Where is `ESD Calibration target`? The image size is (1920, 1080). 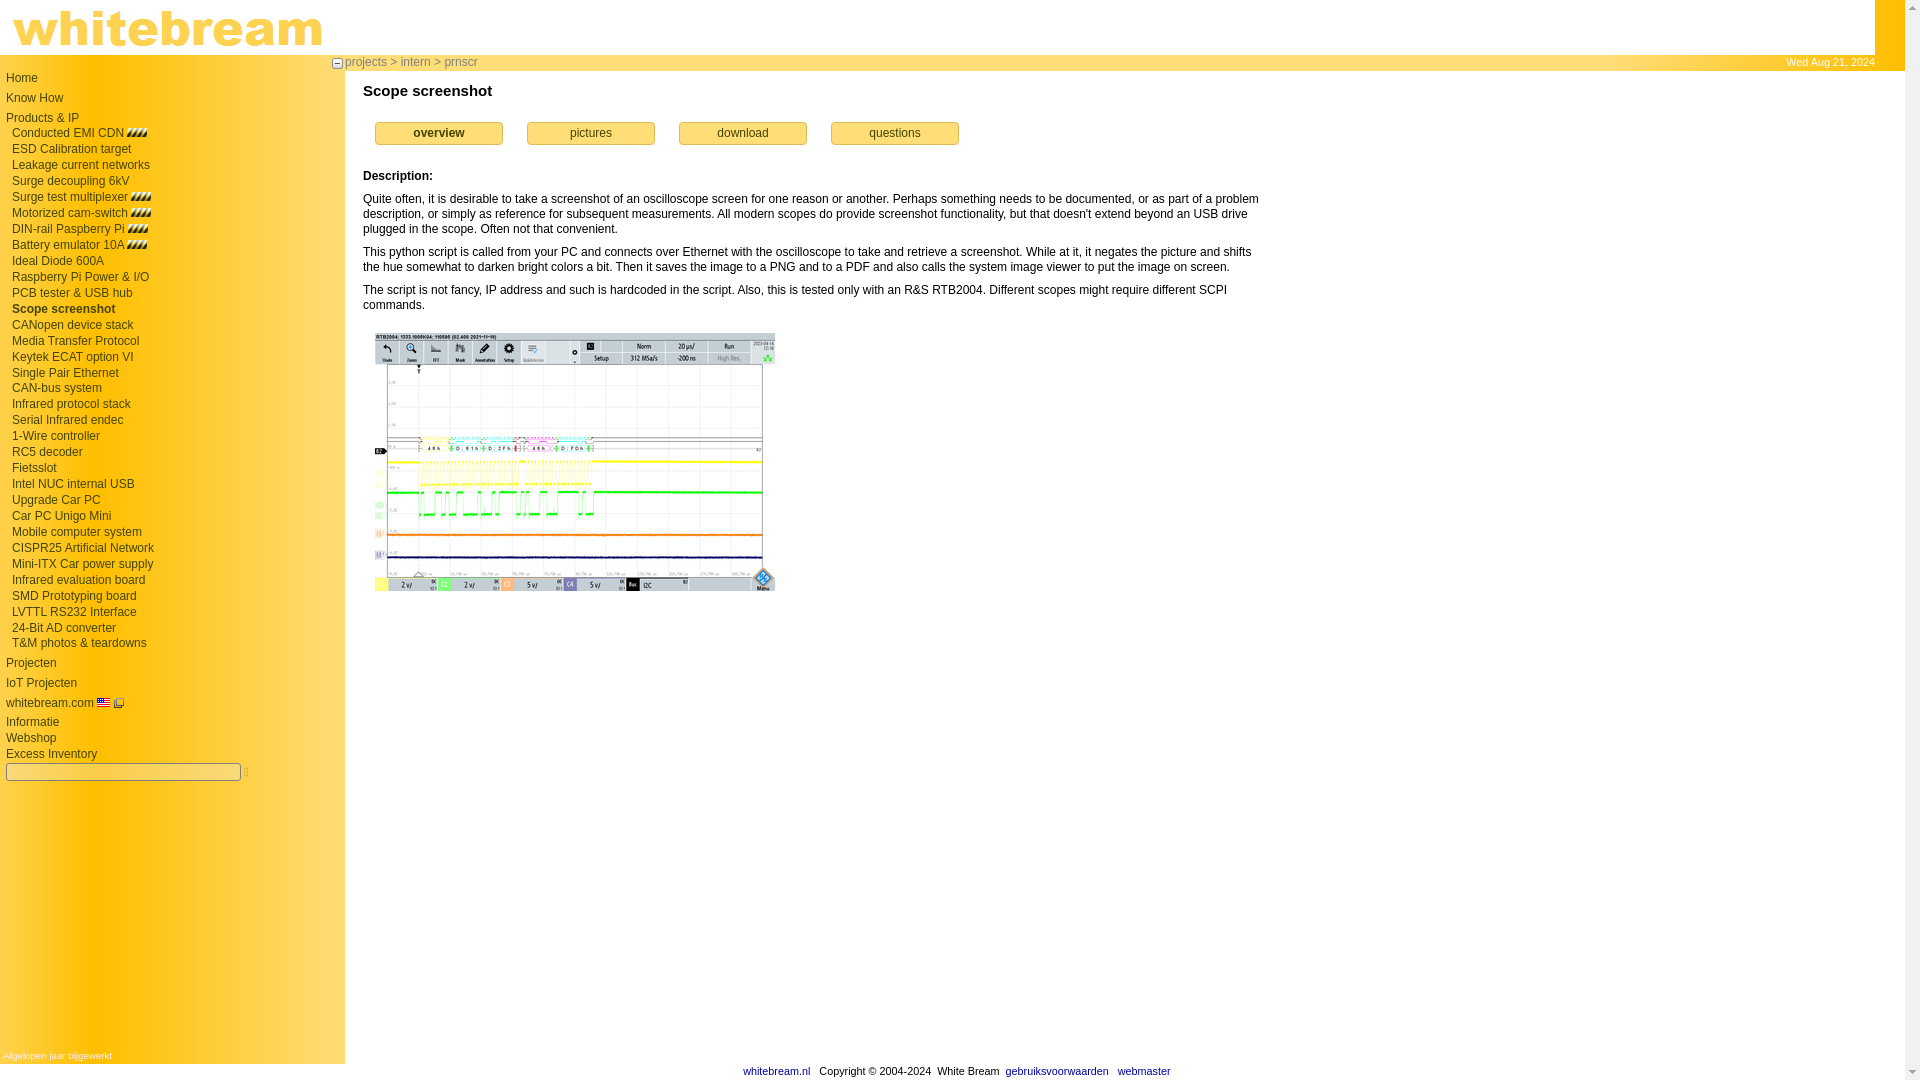 ESD Calibration target is located at coordinates (70, 148).